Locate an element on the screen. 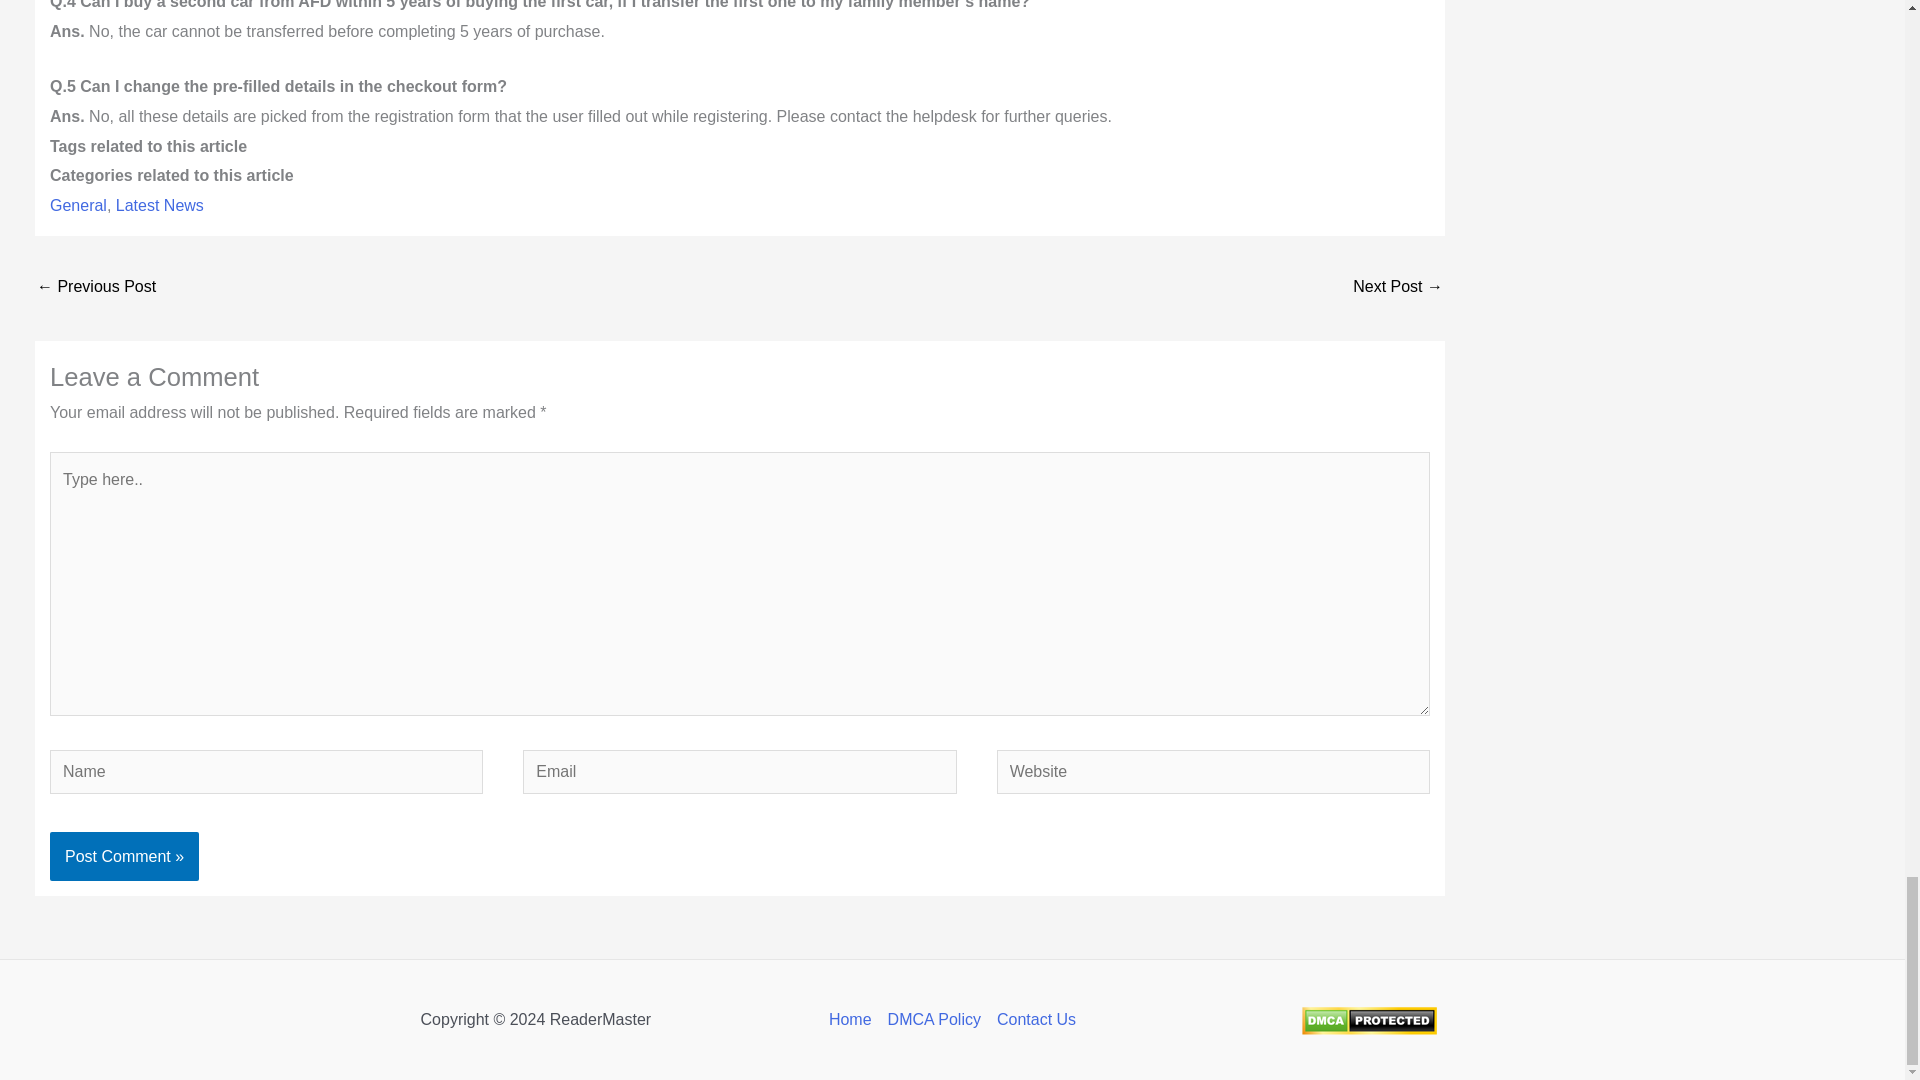  Latest News is located at coordinates (159, 204).